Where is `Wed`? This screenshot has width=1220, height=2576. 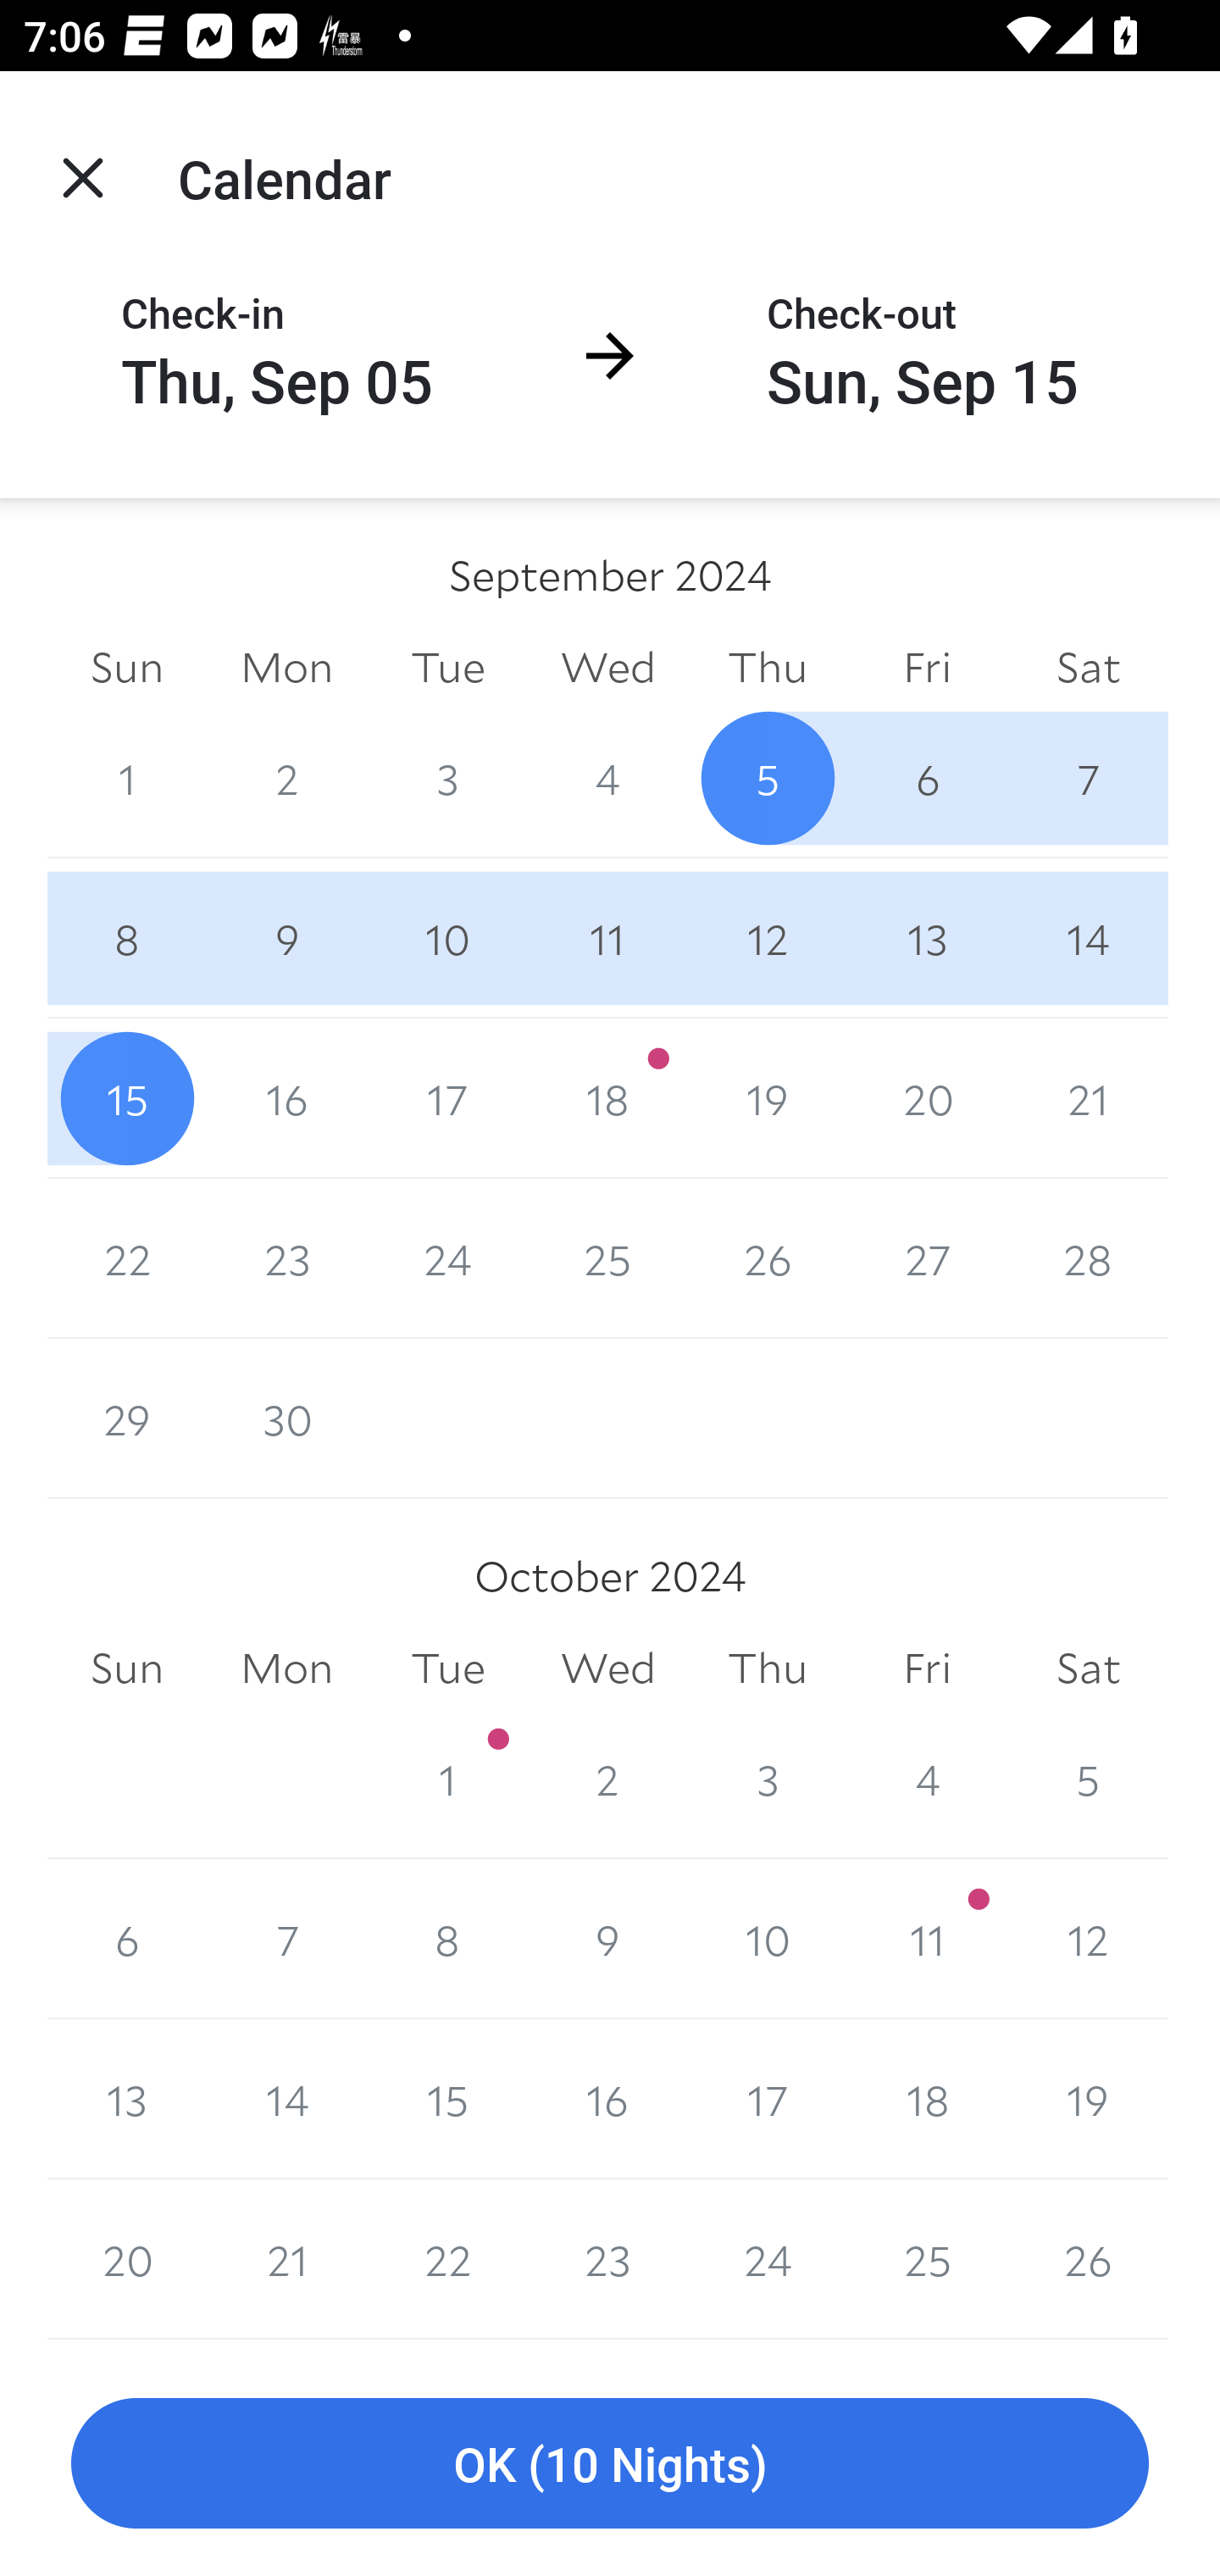 Wed is located at coordinates (608, 1669).